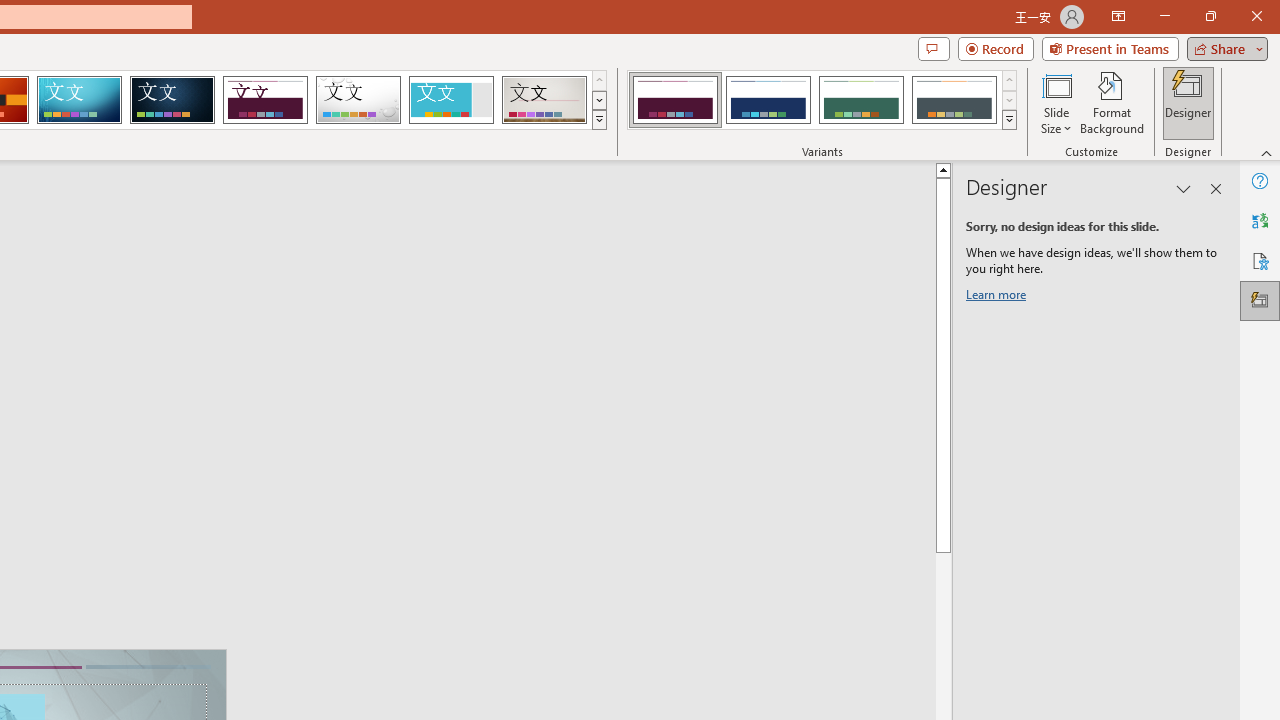  Describe the element at coordinates (768, 100) in the screenshot. I see `Dividend Variant 2` at that location.